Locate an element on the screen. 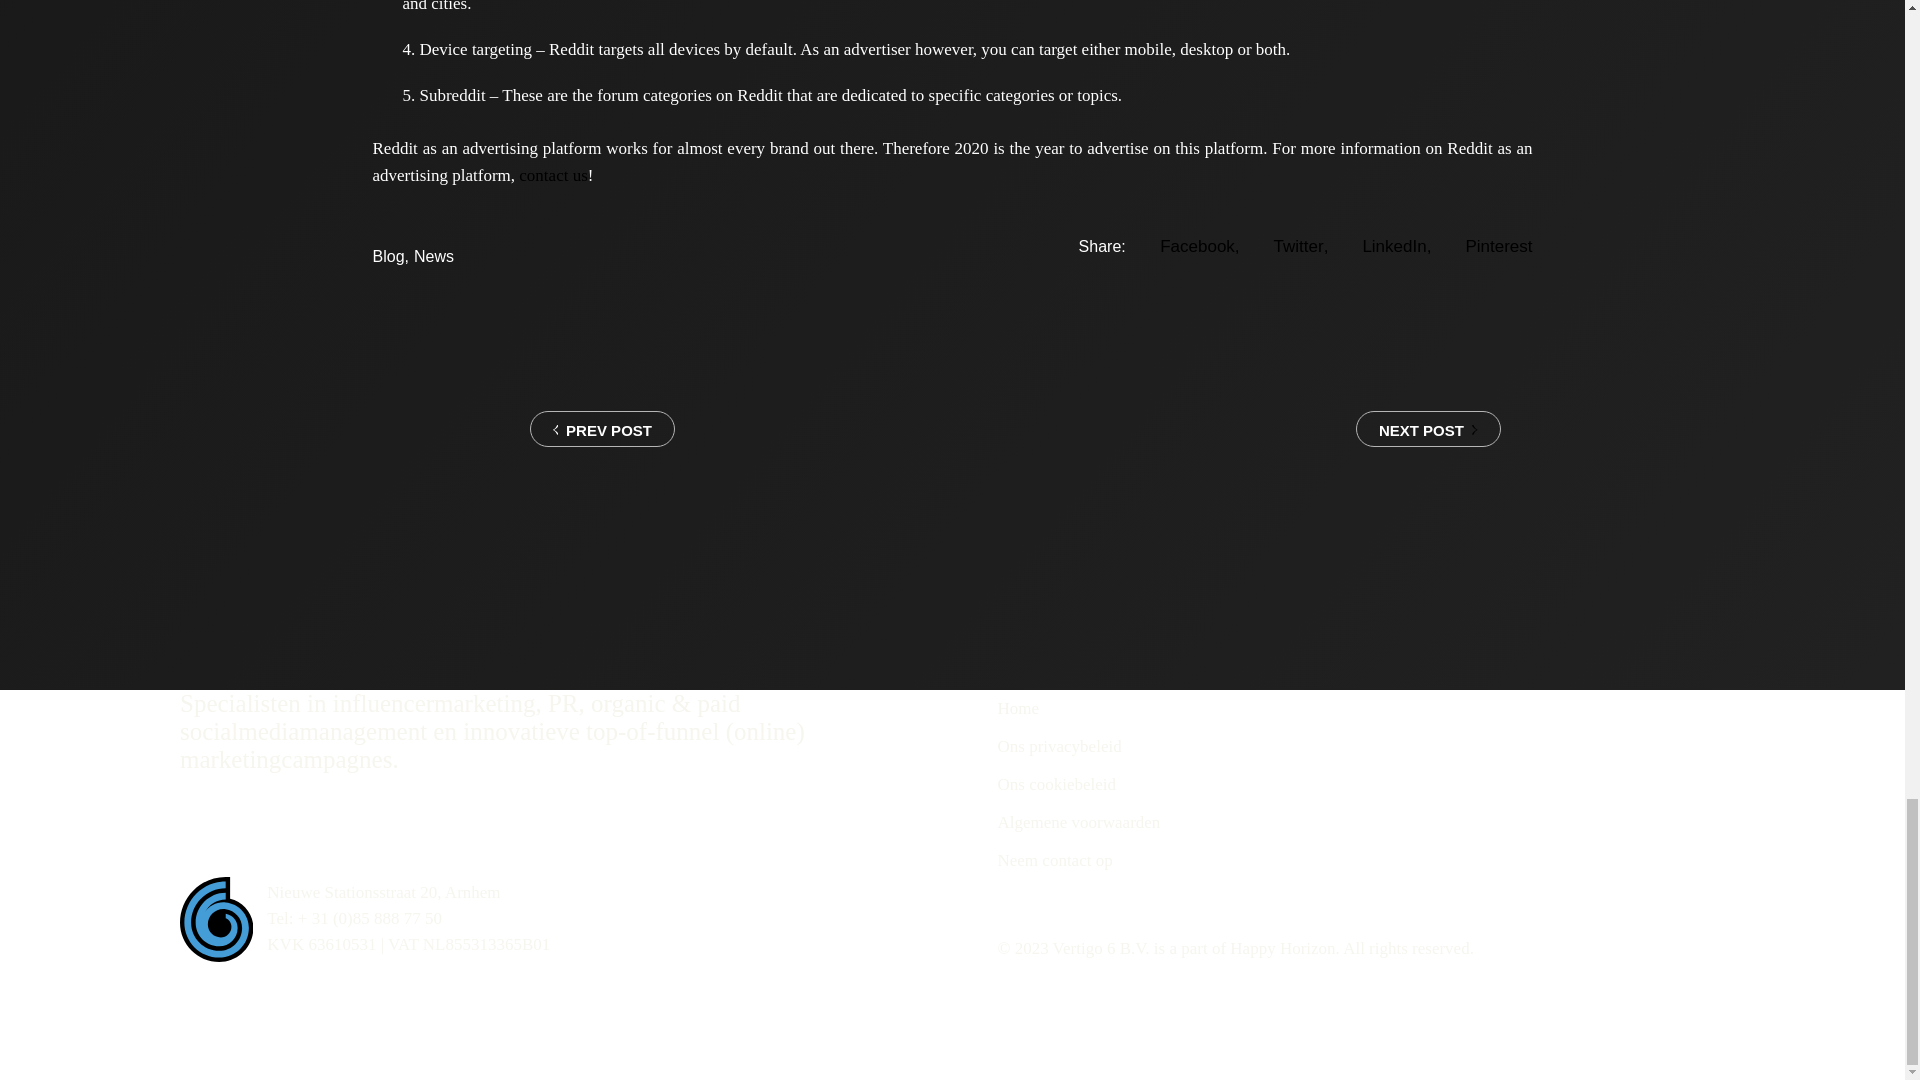 Image resolution: width=1920 pixels, height=1080 pixels. Blog is located at coordinates (388, 256).